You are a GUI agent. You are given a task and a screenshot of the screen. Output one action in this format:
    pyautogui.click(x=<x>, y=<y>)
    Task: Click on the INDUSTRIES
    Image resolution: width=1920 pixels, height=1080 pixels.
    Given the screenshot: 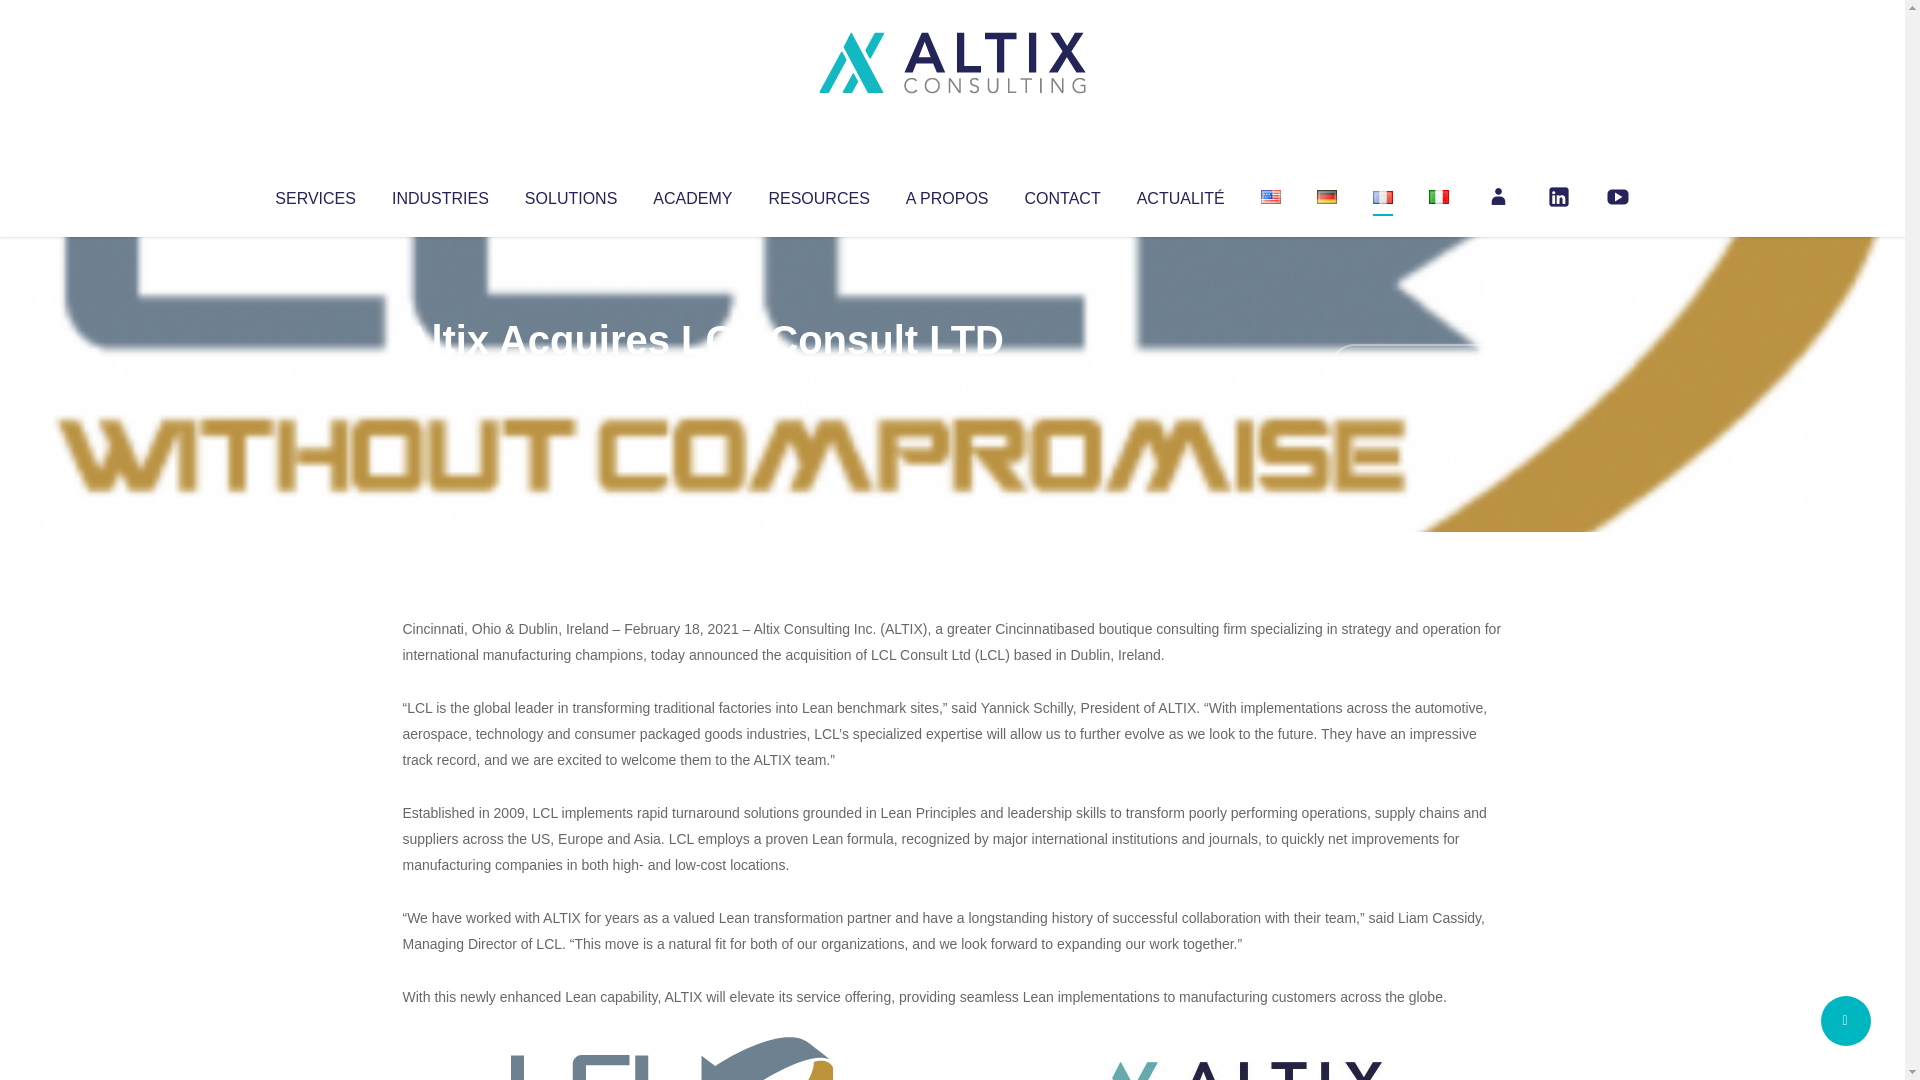 What is the action you would take?
    pyautogui.click(x=440, y=194)
    